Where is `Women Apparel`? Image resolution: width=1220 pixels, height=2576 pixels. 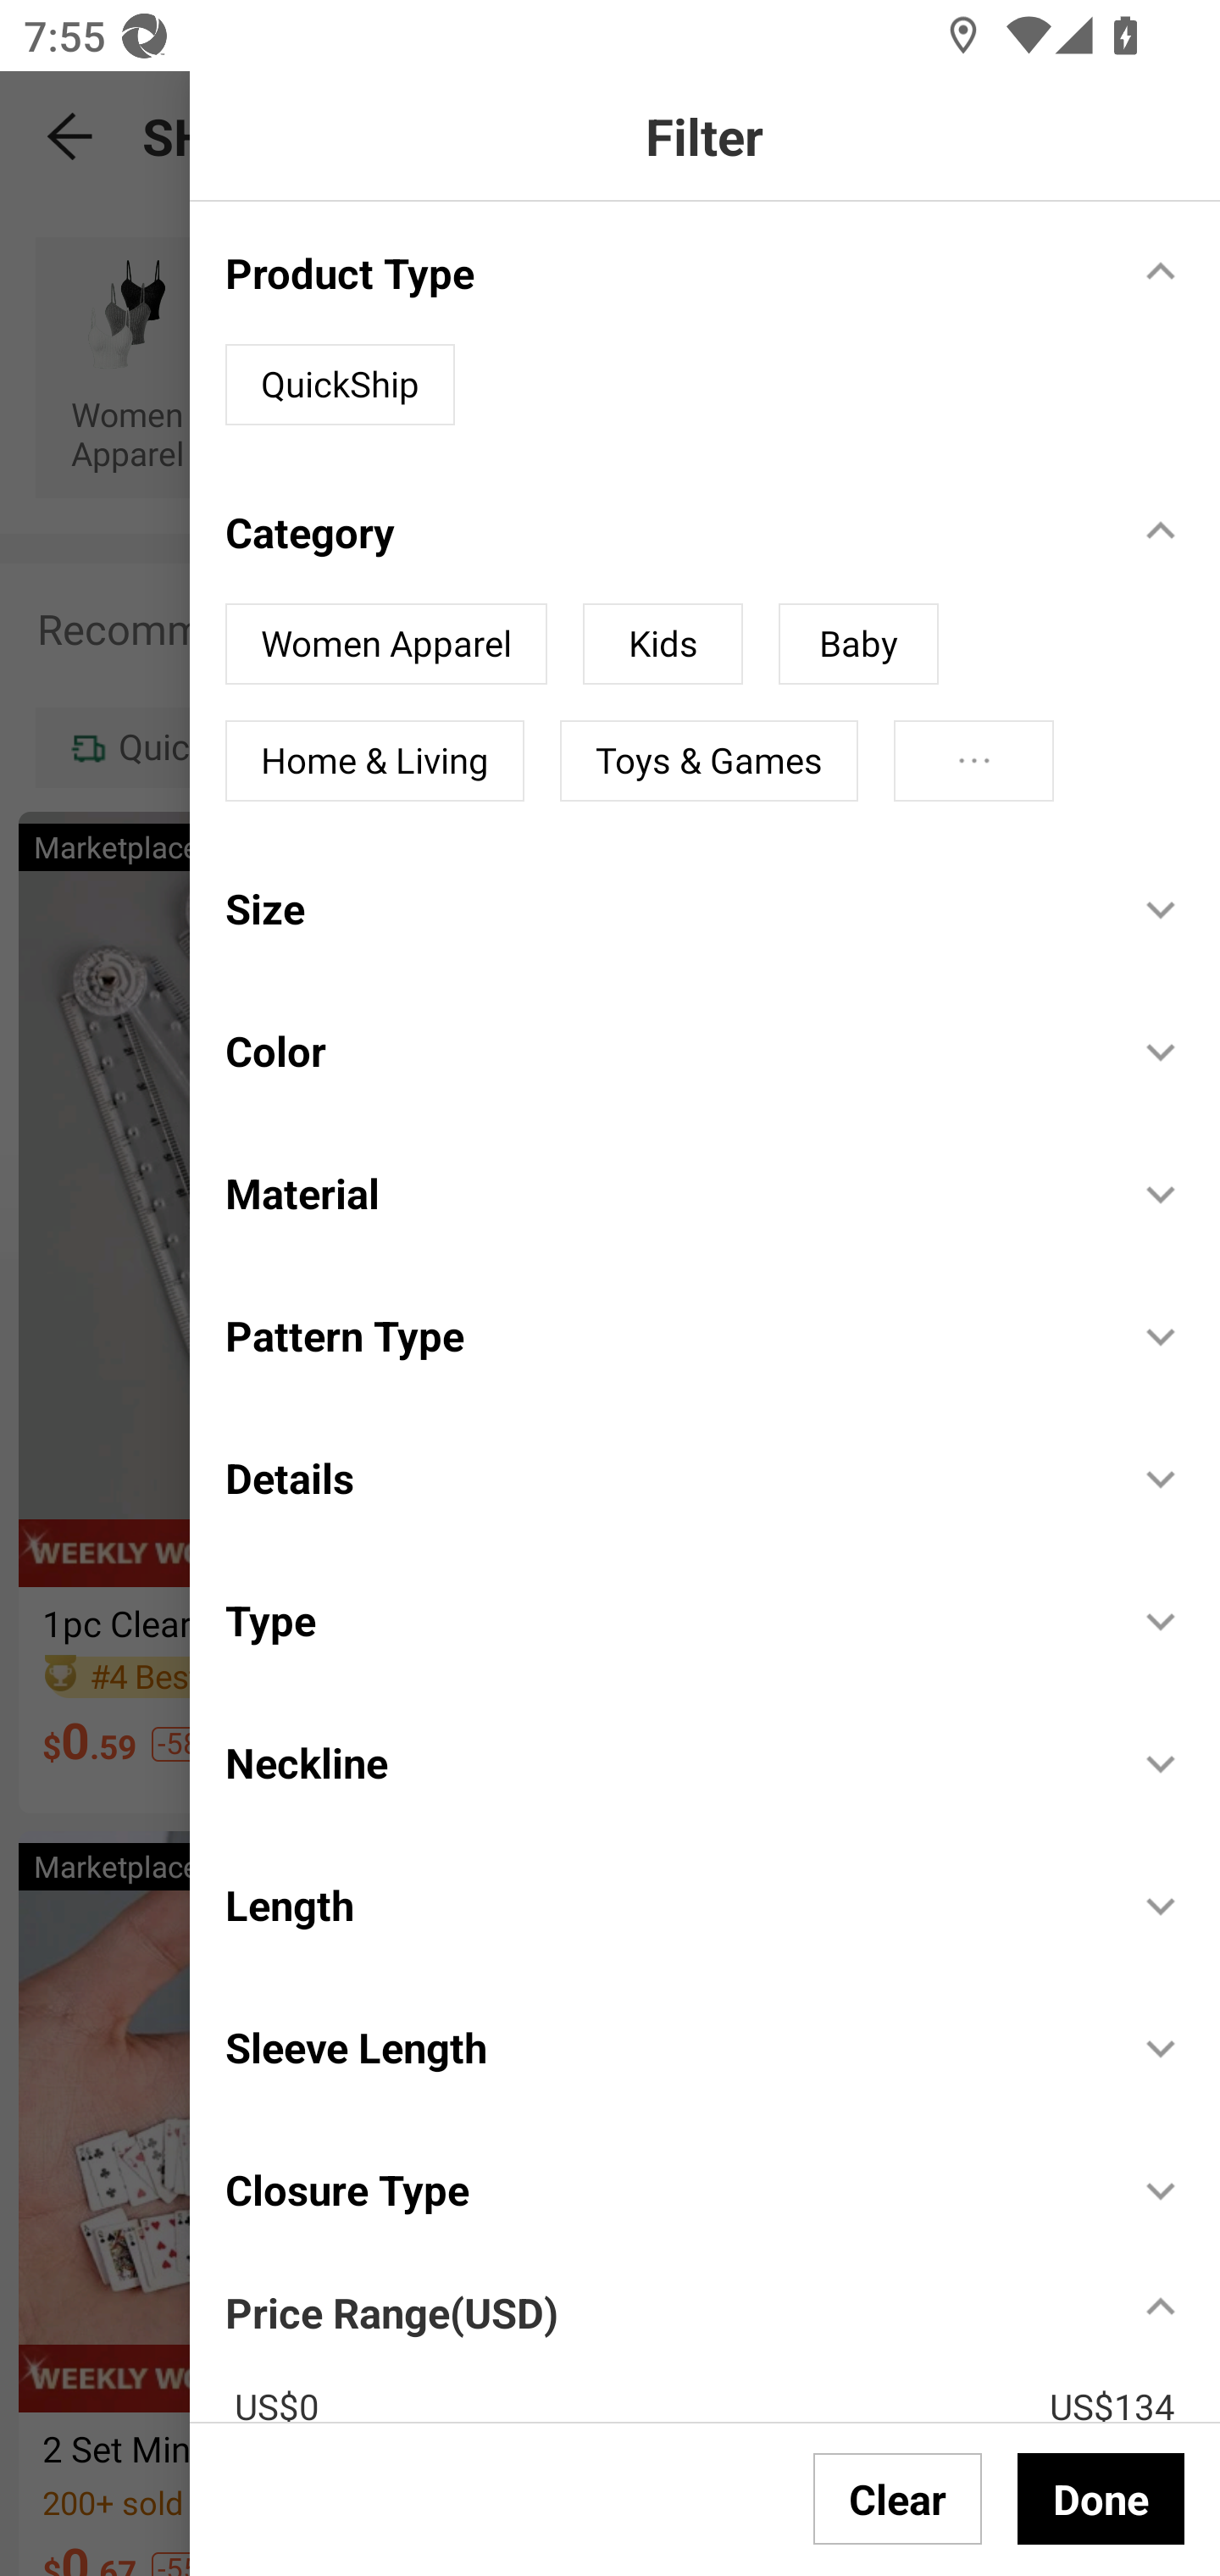 Women Apparel is located at coordinates (386, 644).